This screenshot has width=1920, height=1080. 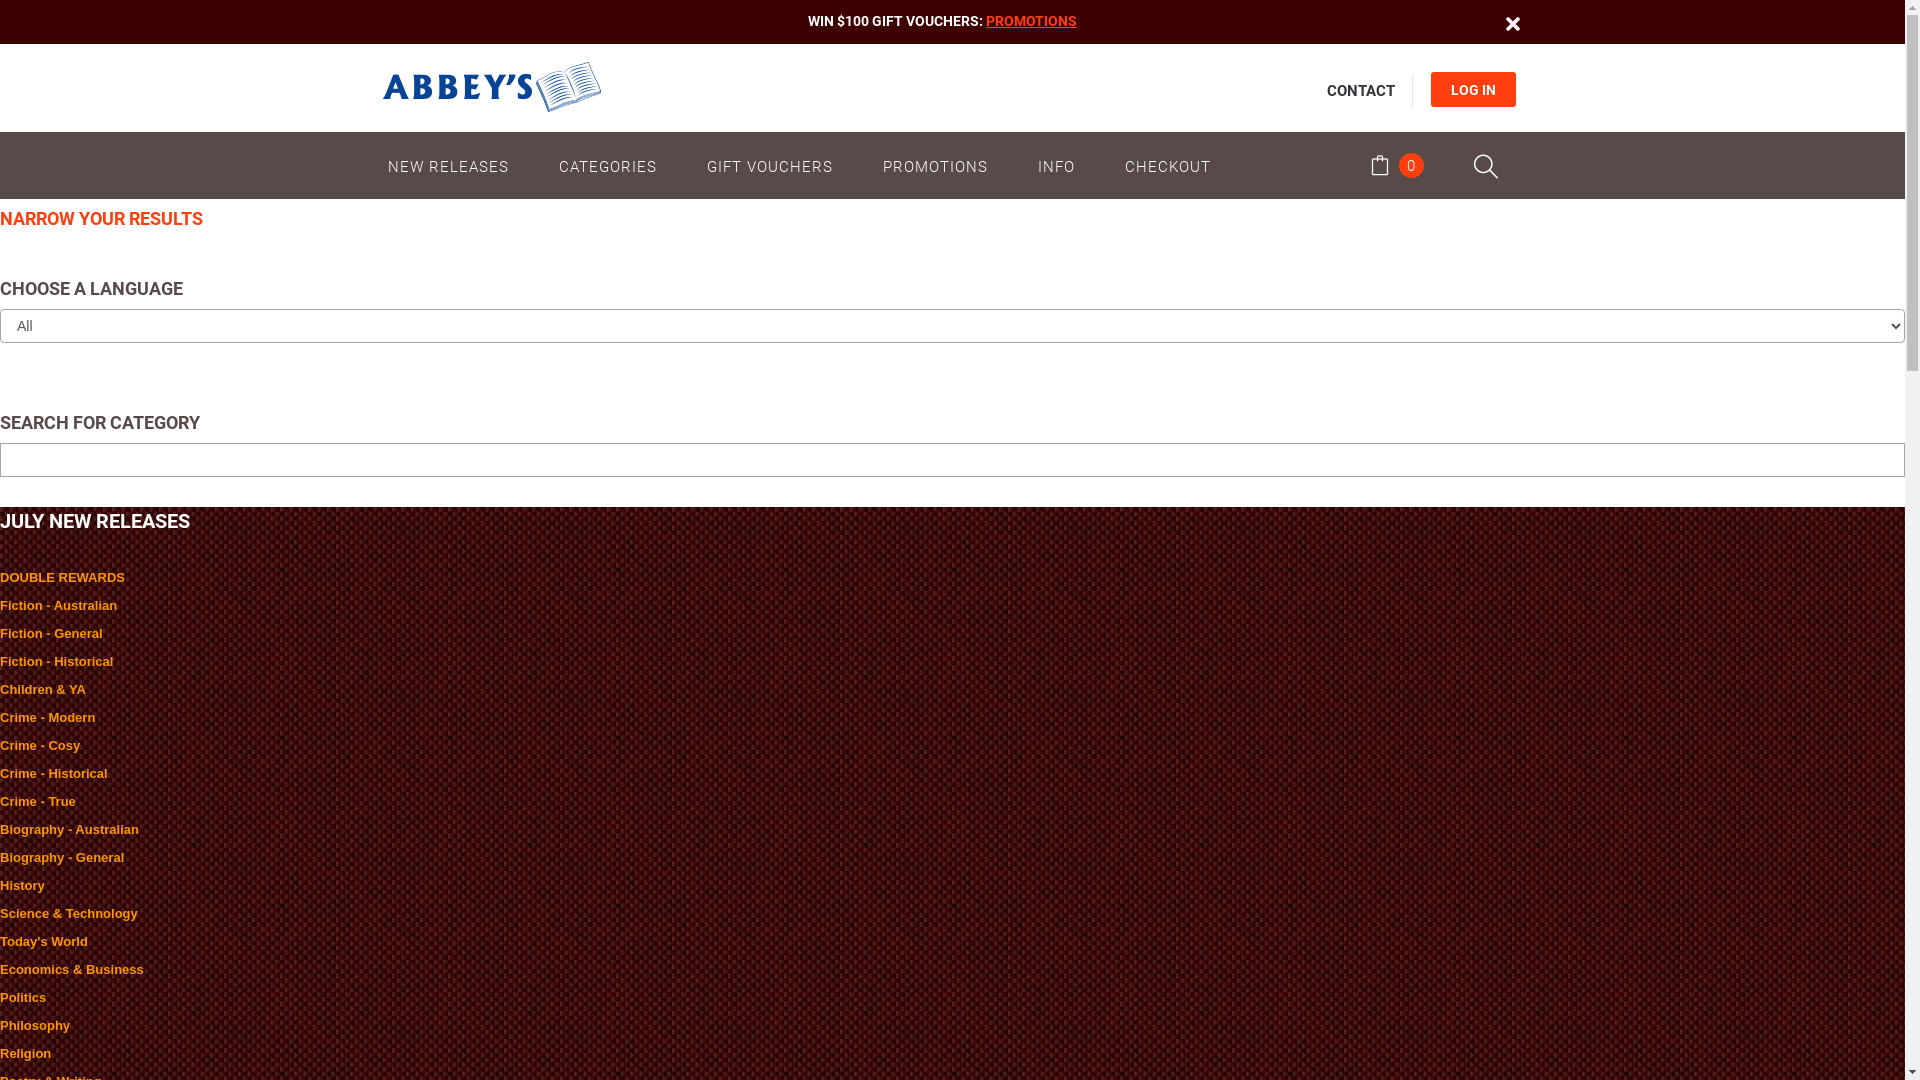 I want to click on 0, so click(x=1396, y=168).